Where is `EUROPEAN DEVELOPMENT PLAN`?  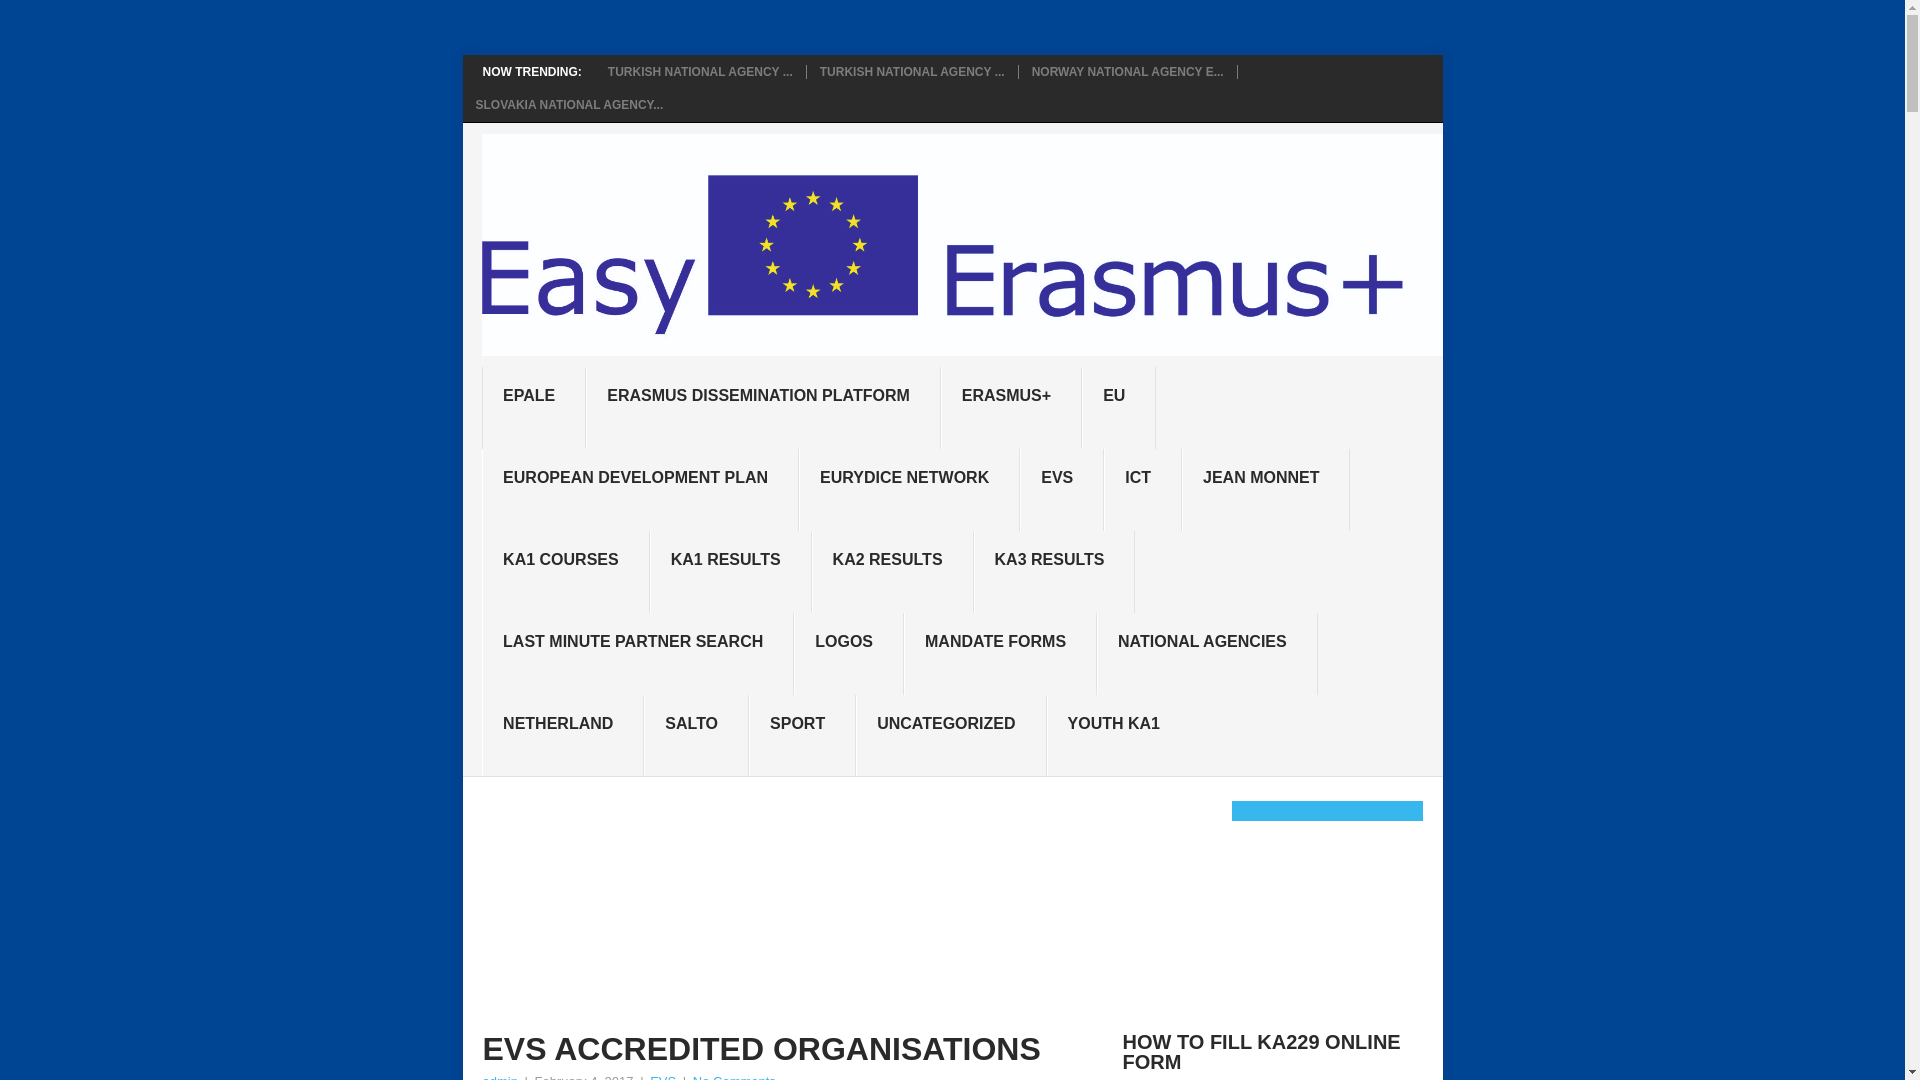 EUROPEAN DEVELOPMENT PLAN is located at coordinates (640, 490).